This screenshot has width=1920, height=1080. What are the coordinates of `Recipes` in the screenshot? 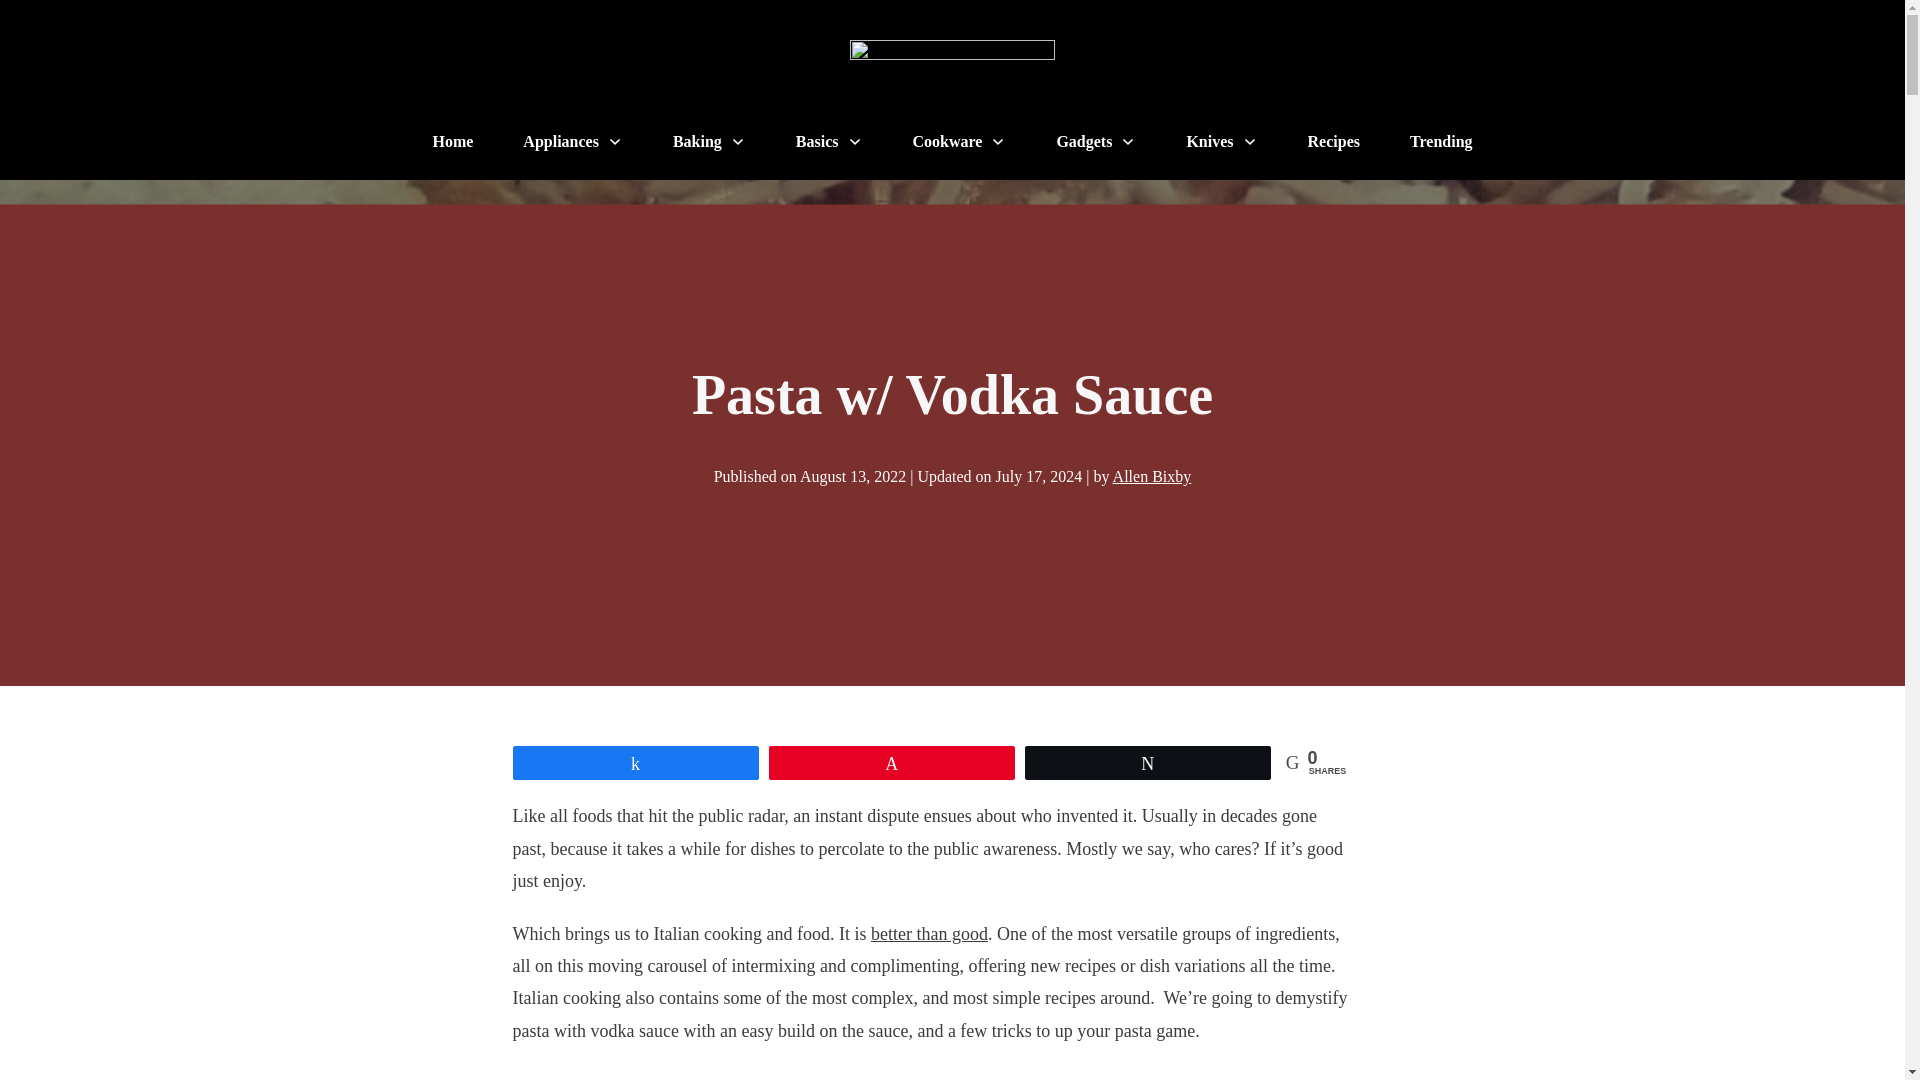 It's located at (1333, 142).